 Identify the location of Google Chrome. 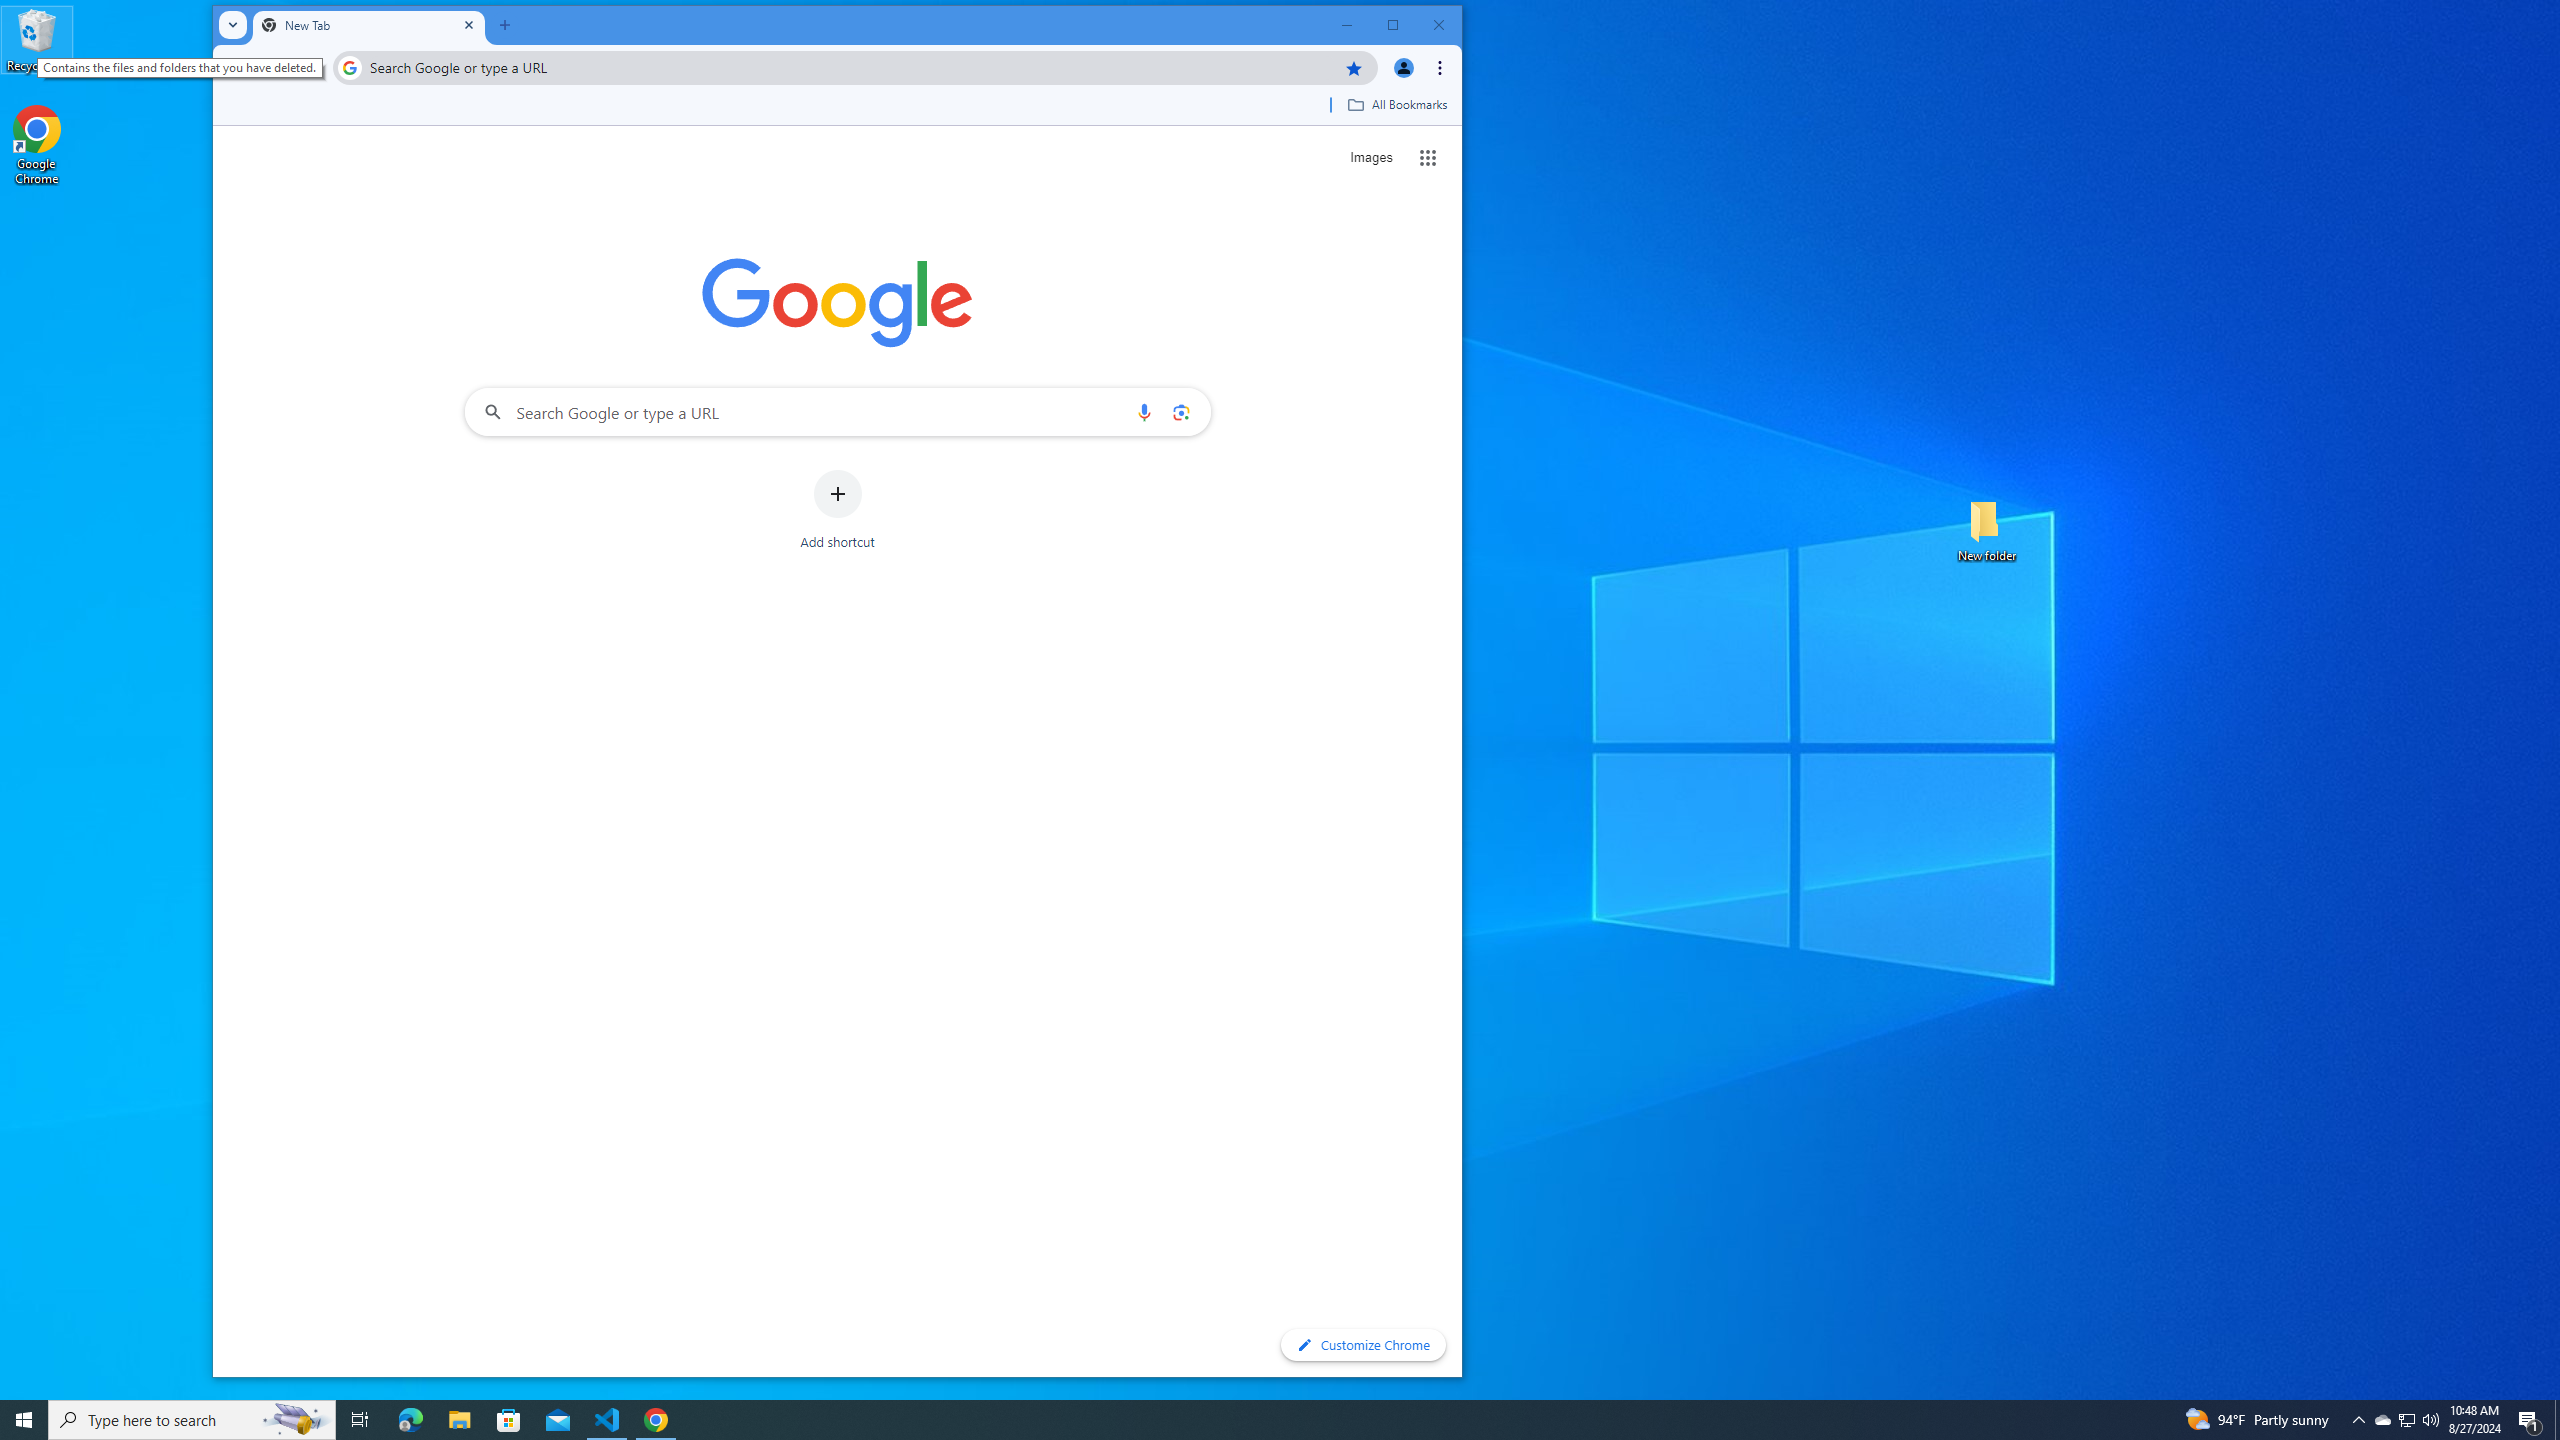
(37, 146).